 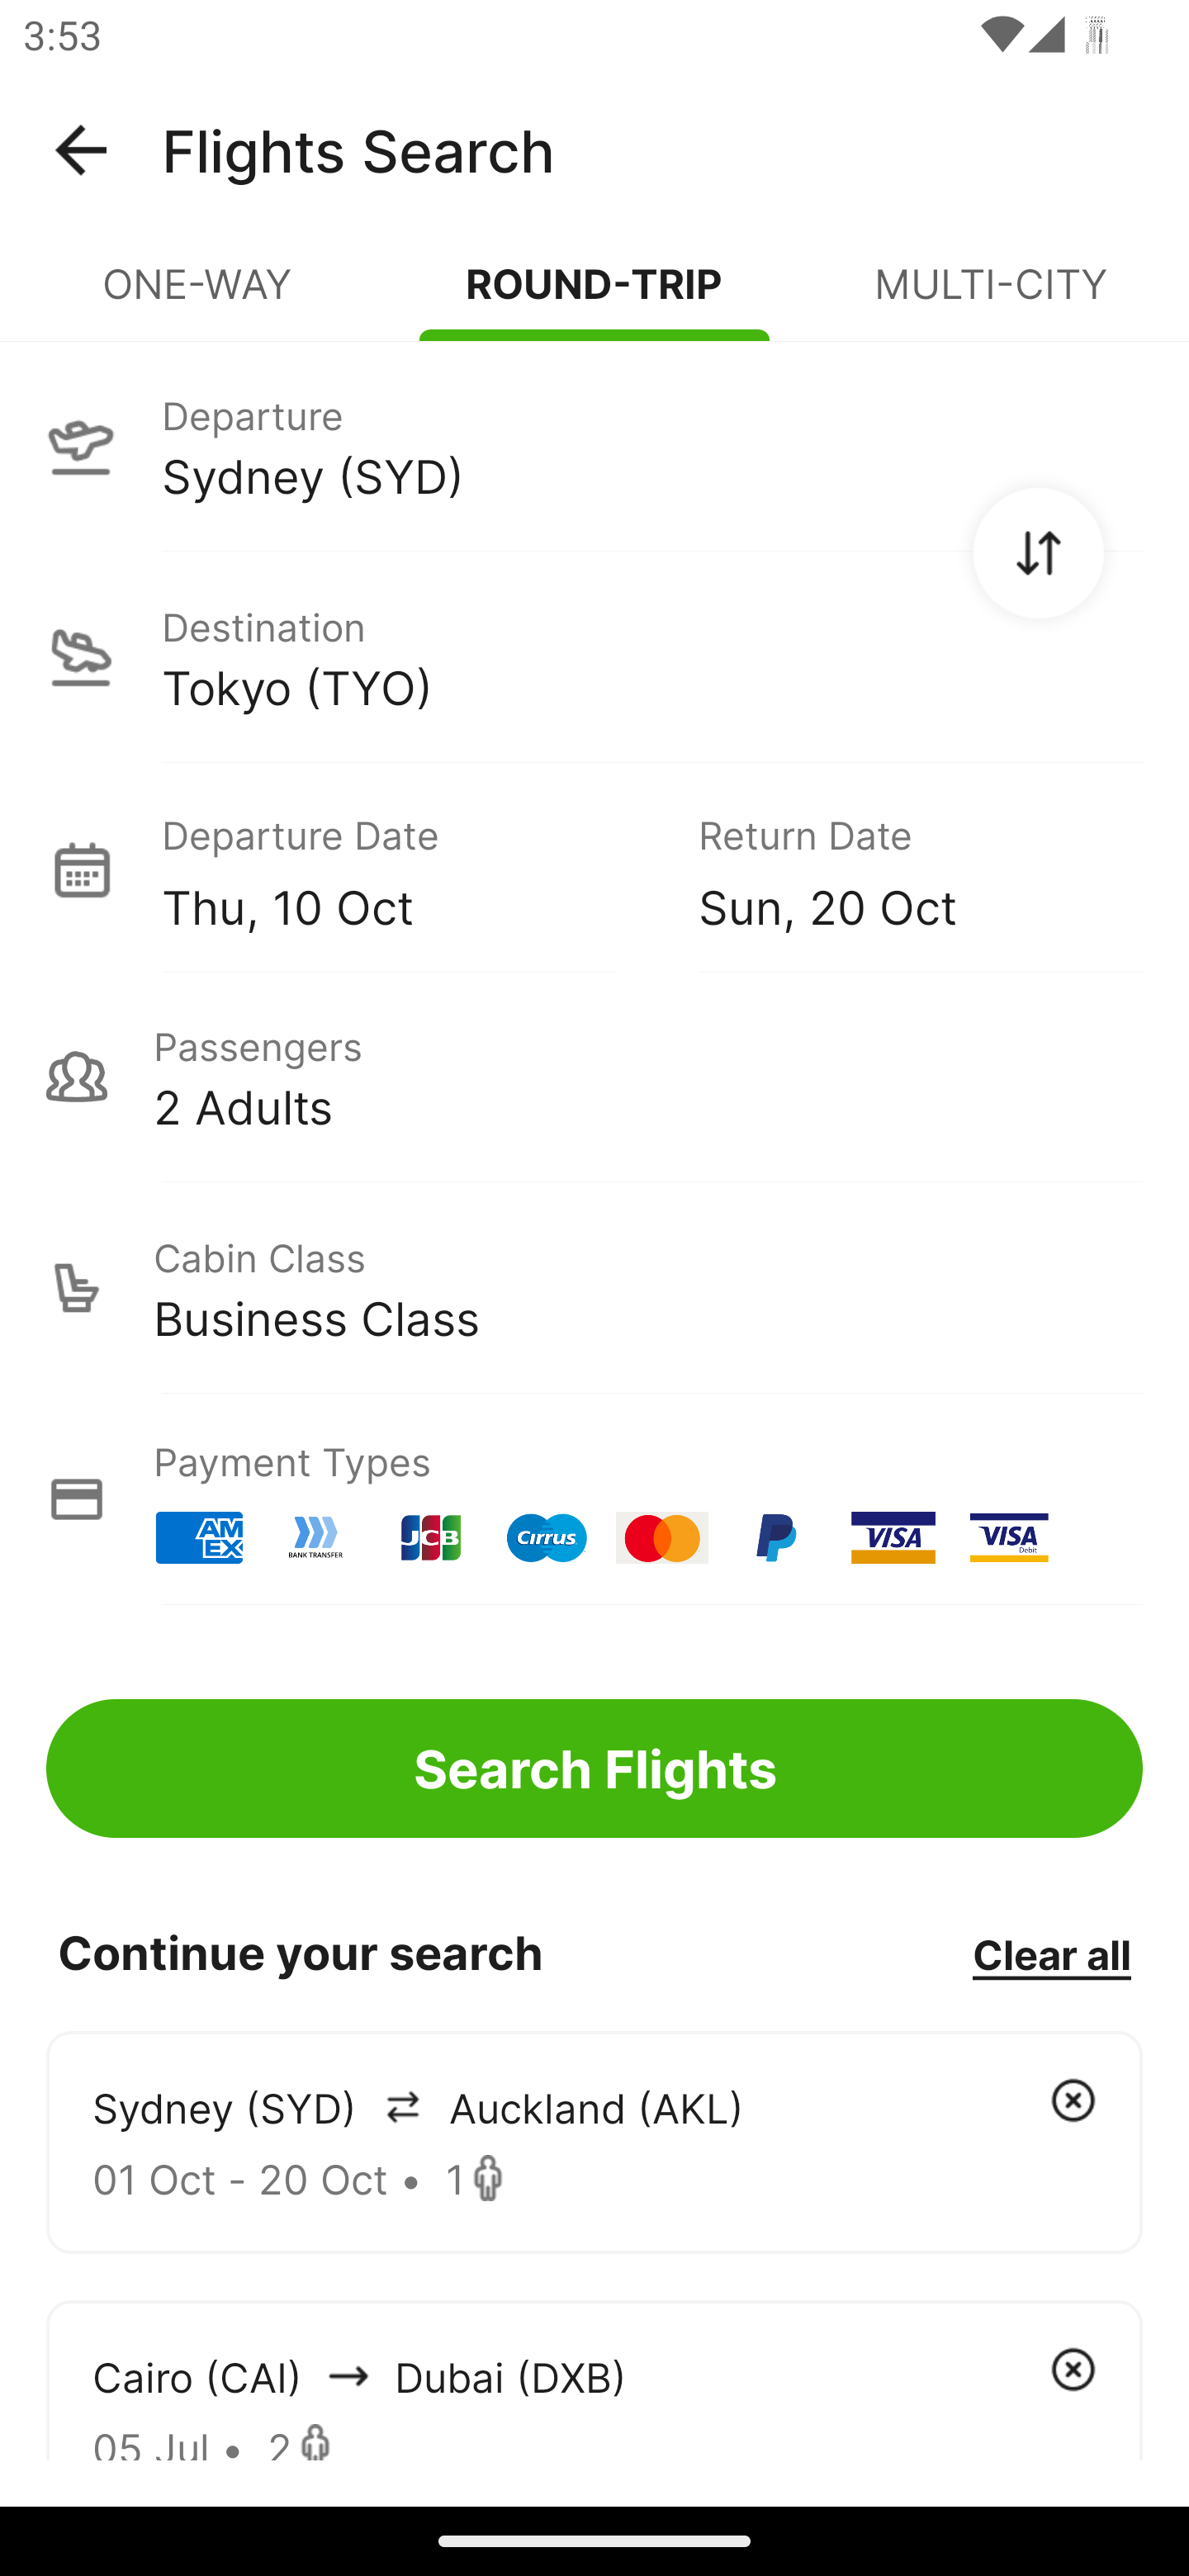 What do you see at coordinates (897, 869) in the screenshot?
I see `Return Date Sun, 20 Oct` at bounding box center [897, 869].